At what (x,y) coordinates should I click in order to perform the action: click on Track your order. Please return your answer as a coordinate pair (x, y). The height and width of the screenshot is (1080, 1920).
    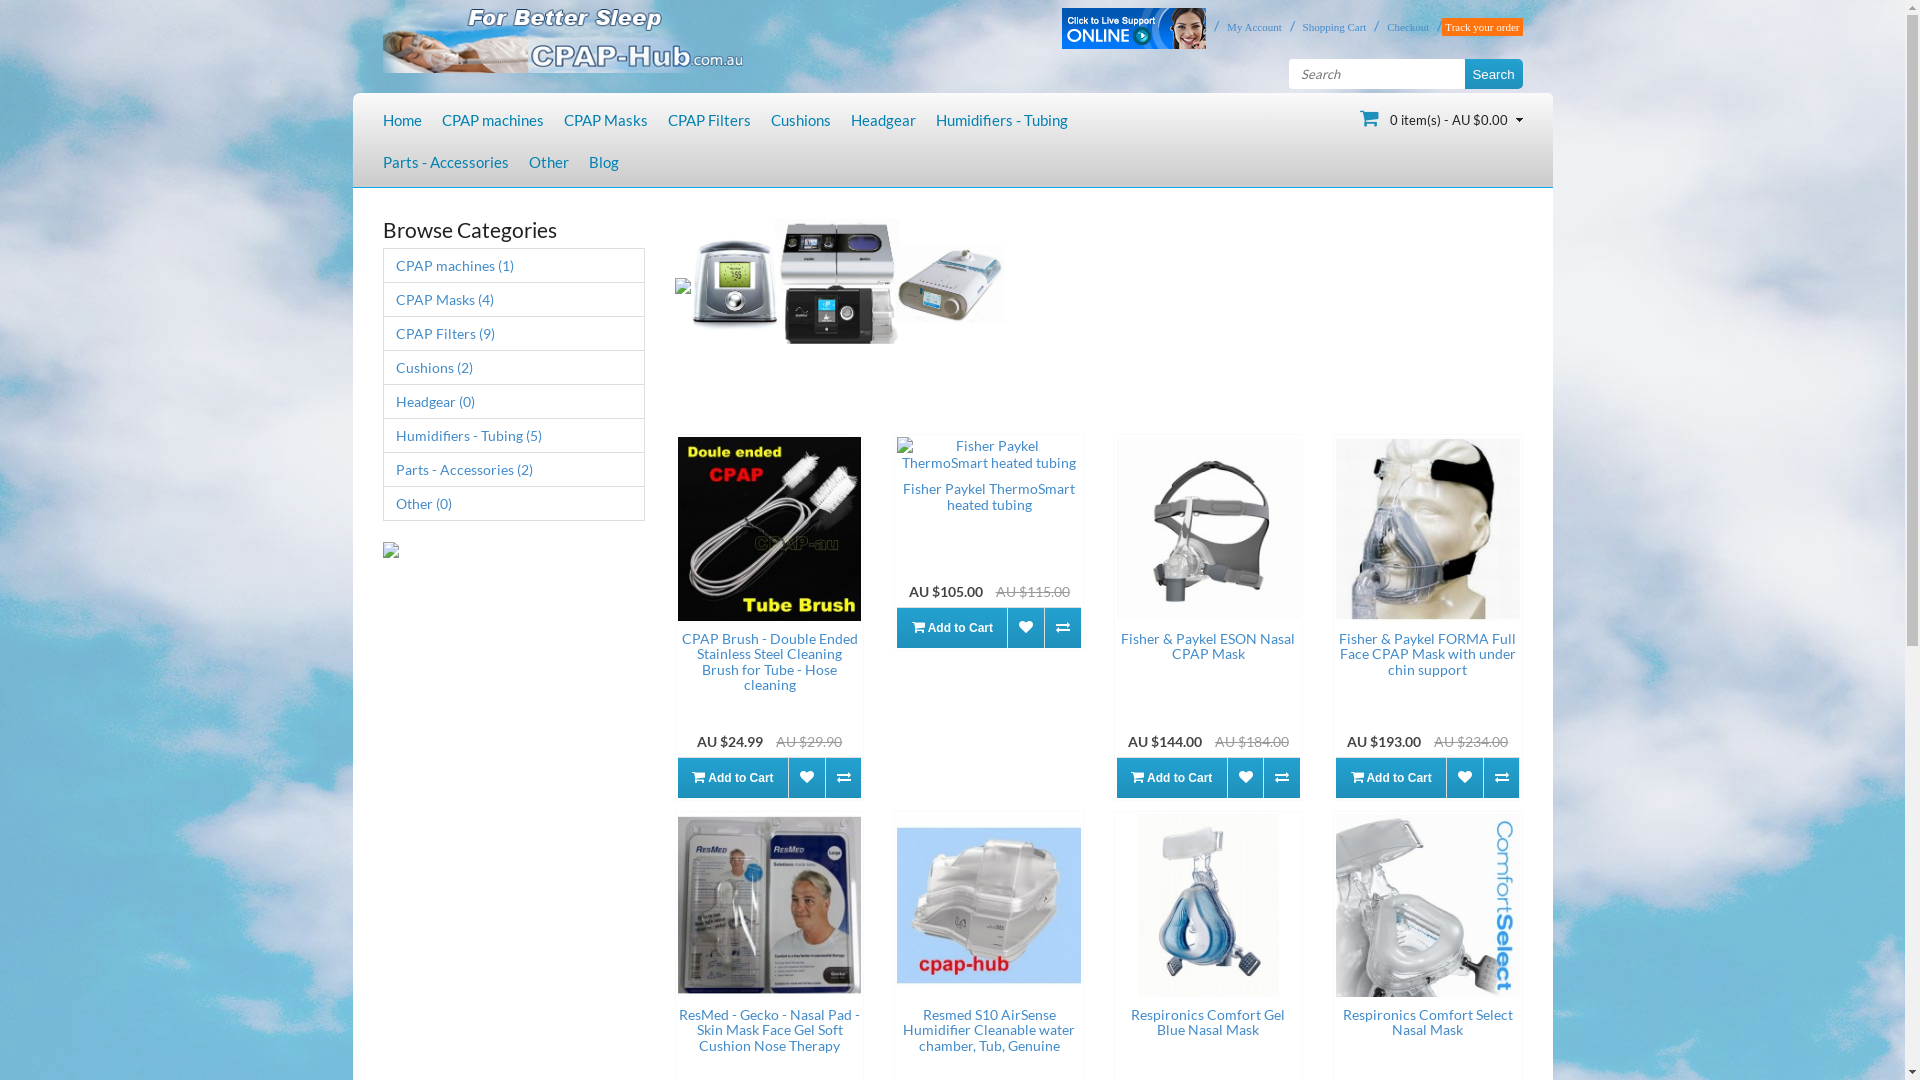
    Looking at the image, I should click on (1482, 27).